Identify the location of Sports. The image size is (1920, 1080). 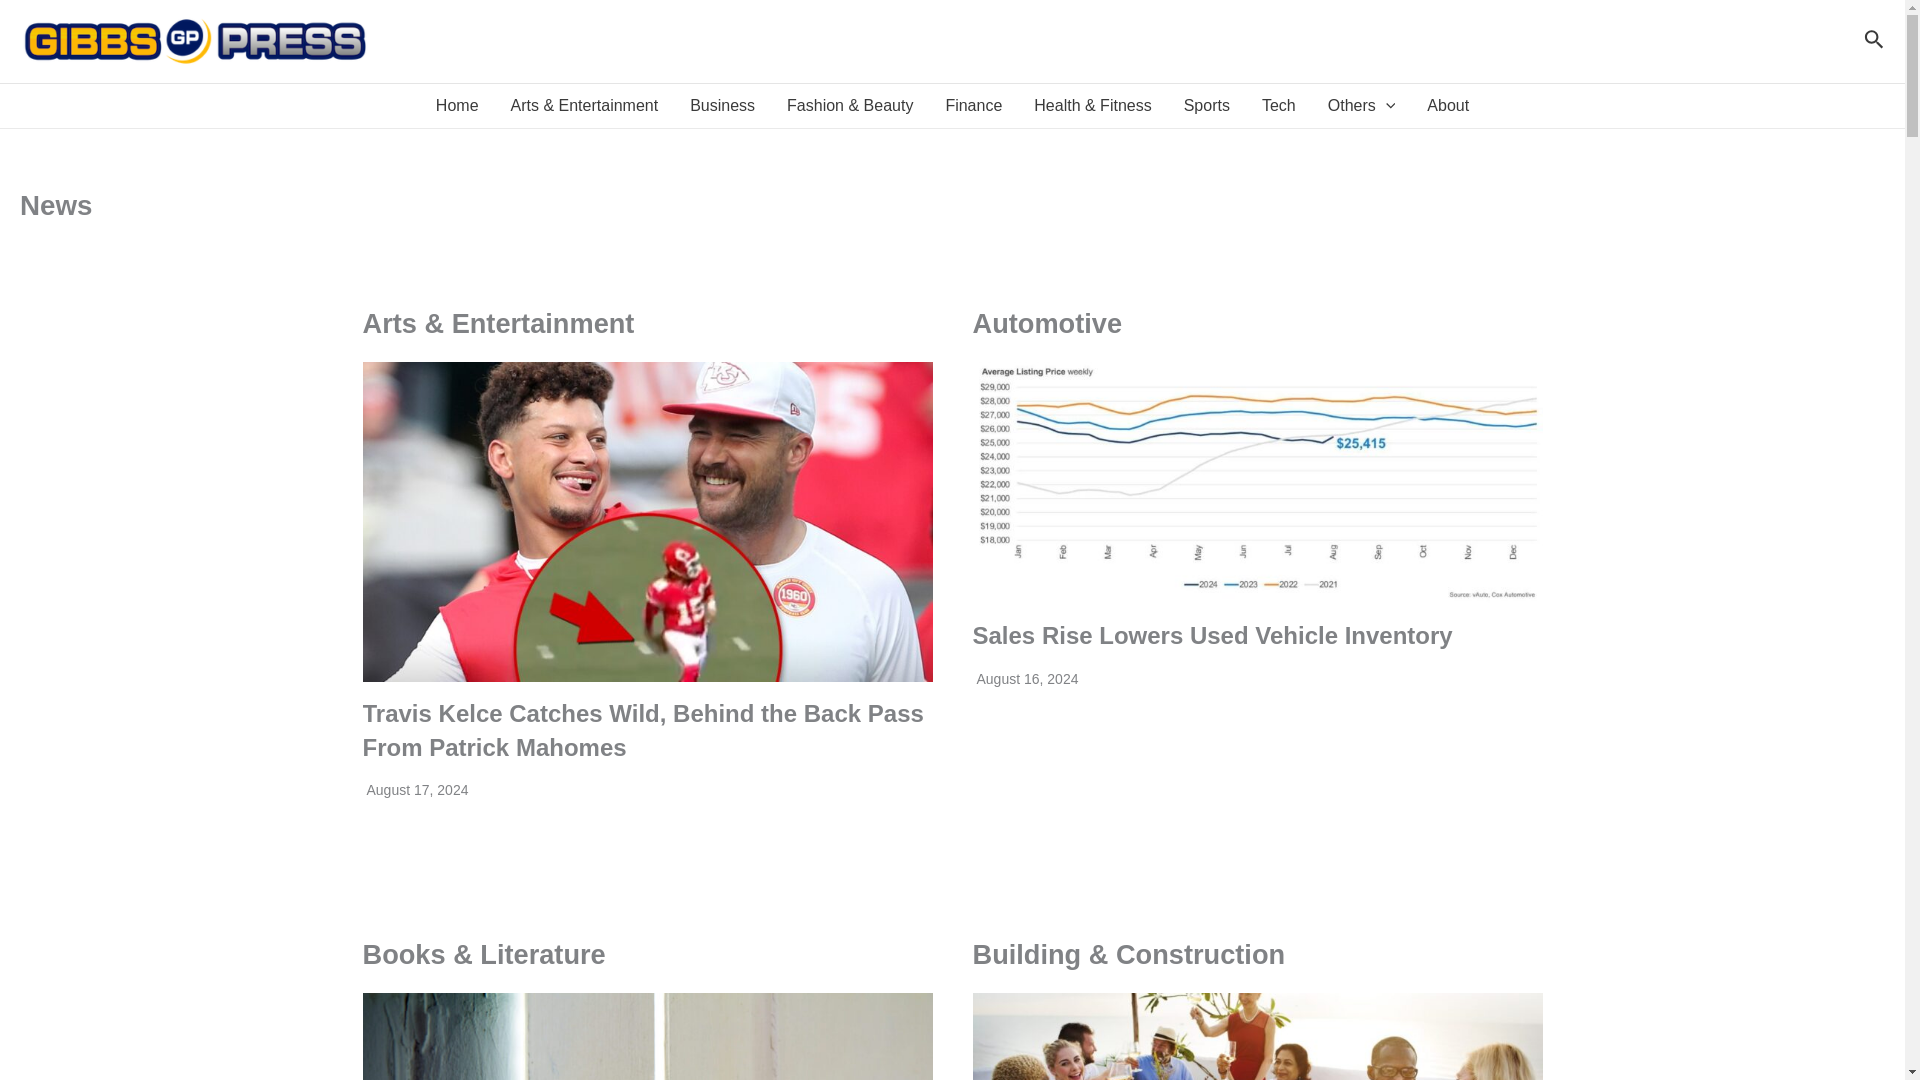
(1206, 106).